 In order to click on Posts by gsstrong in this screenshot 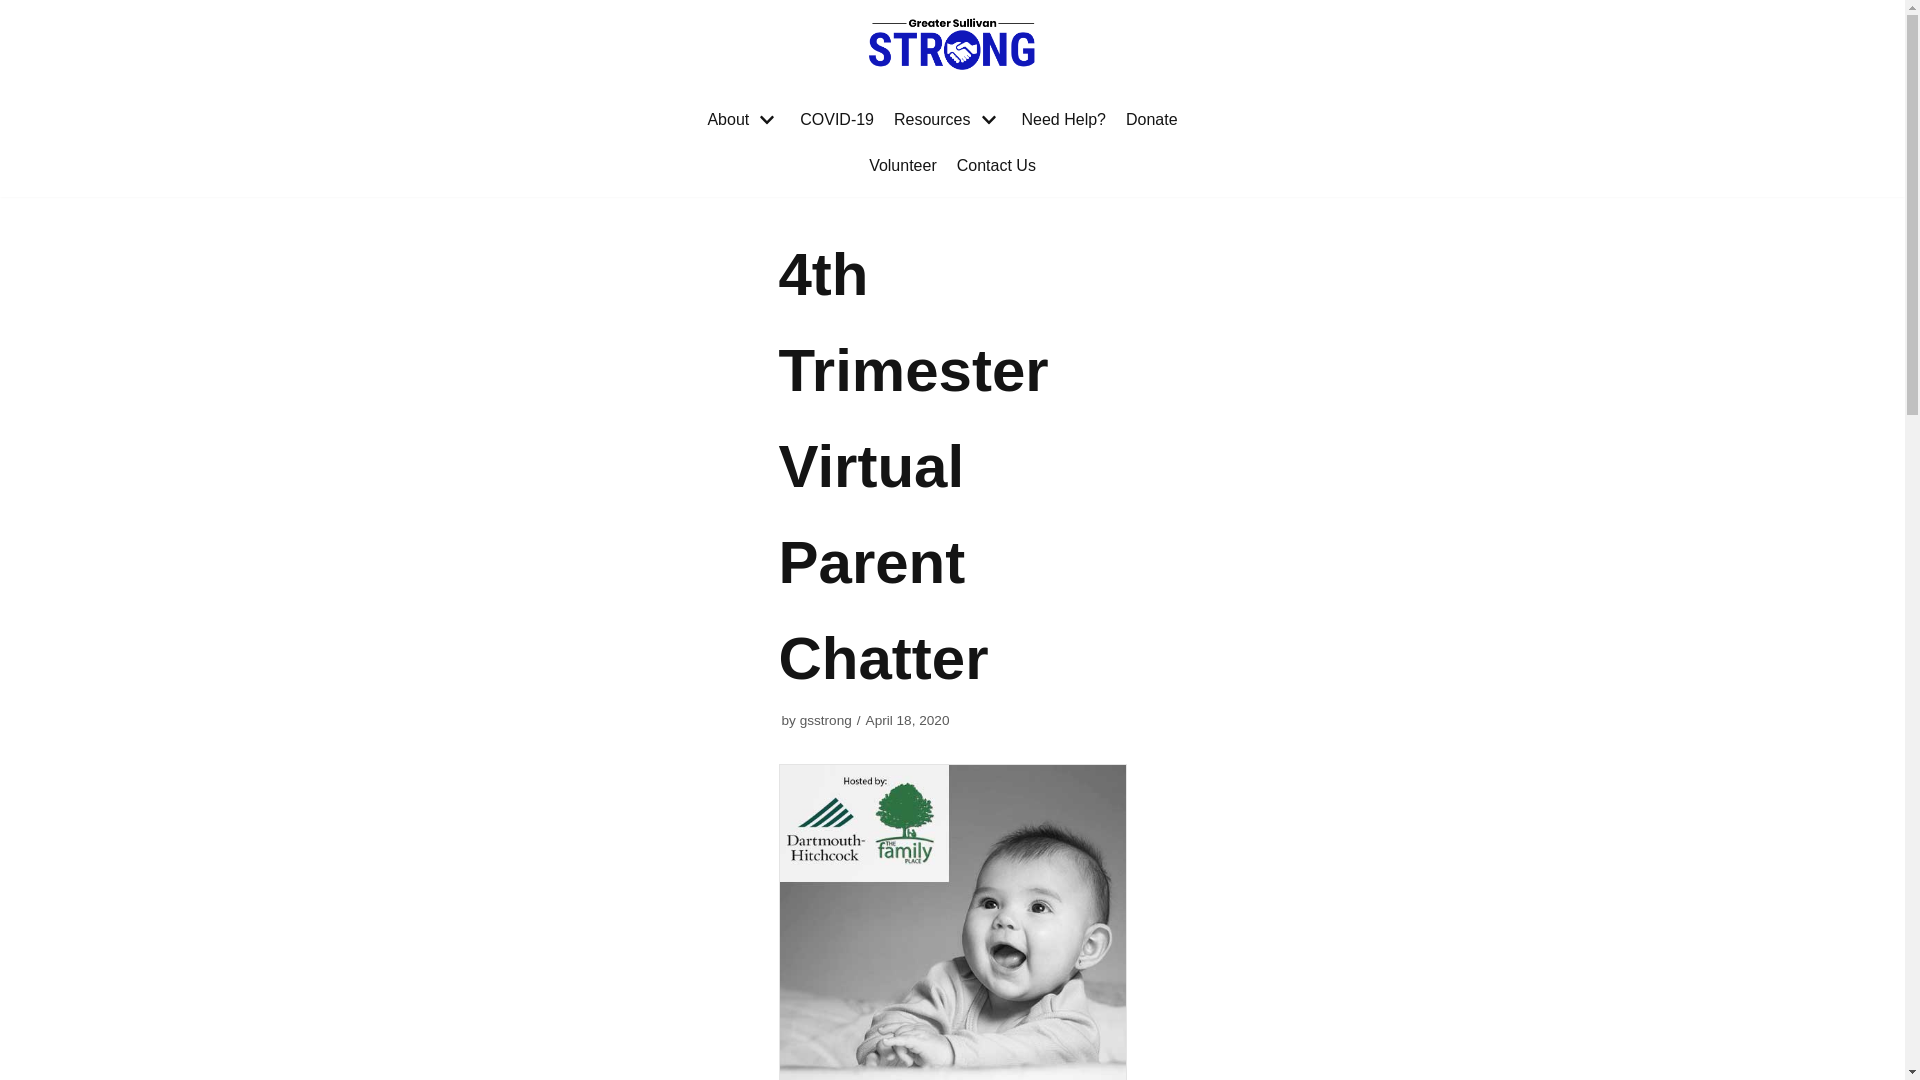, I will do `click(826, 720)`.